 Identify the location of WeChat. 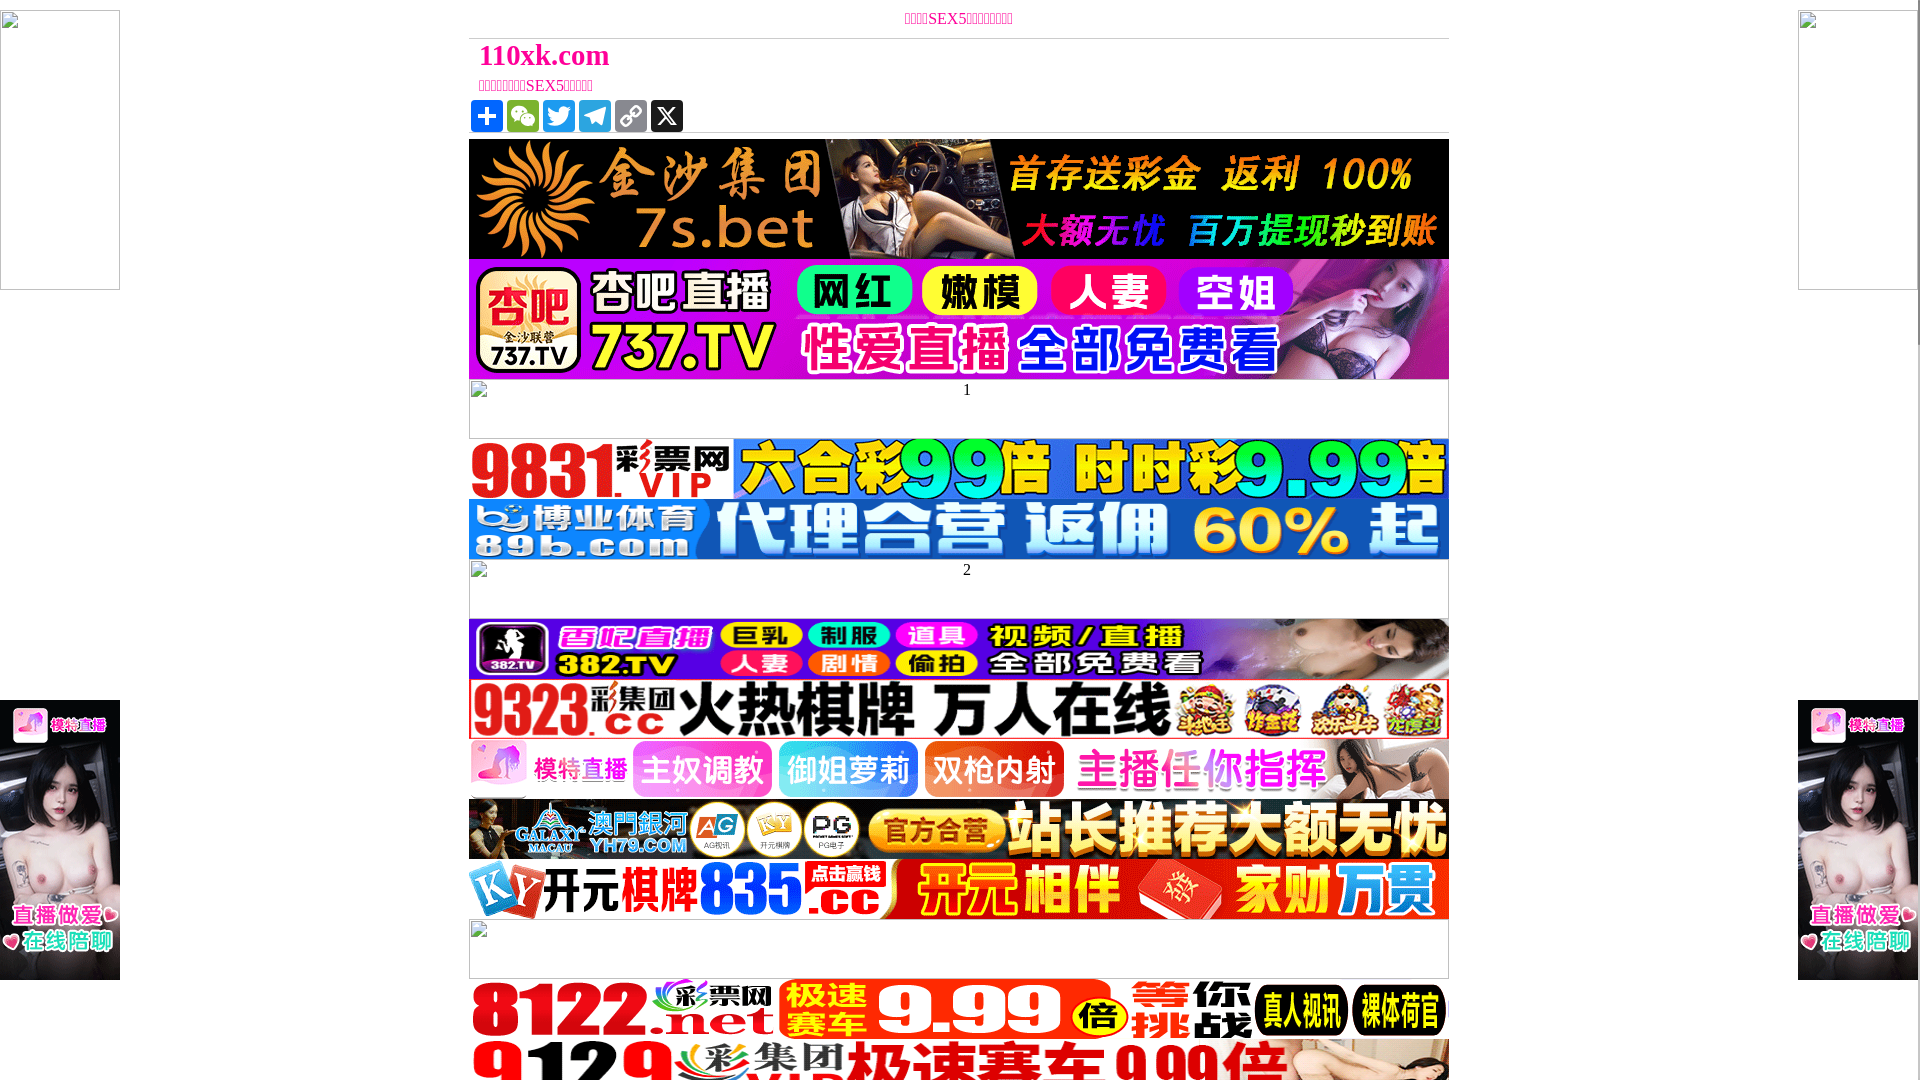
(522, 116).